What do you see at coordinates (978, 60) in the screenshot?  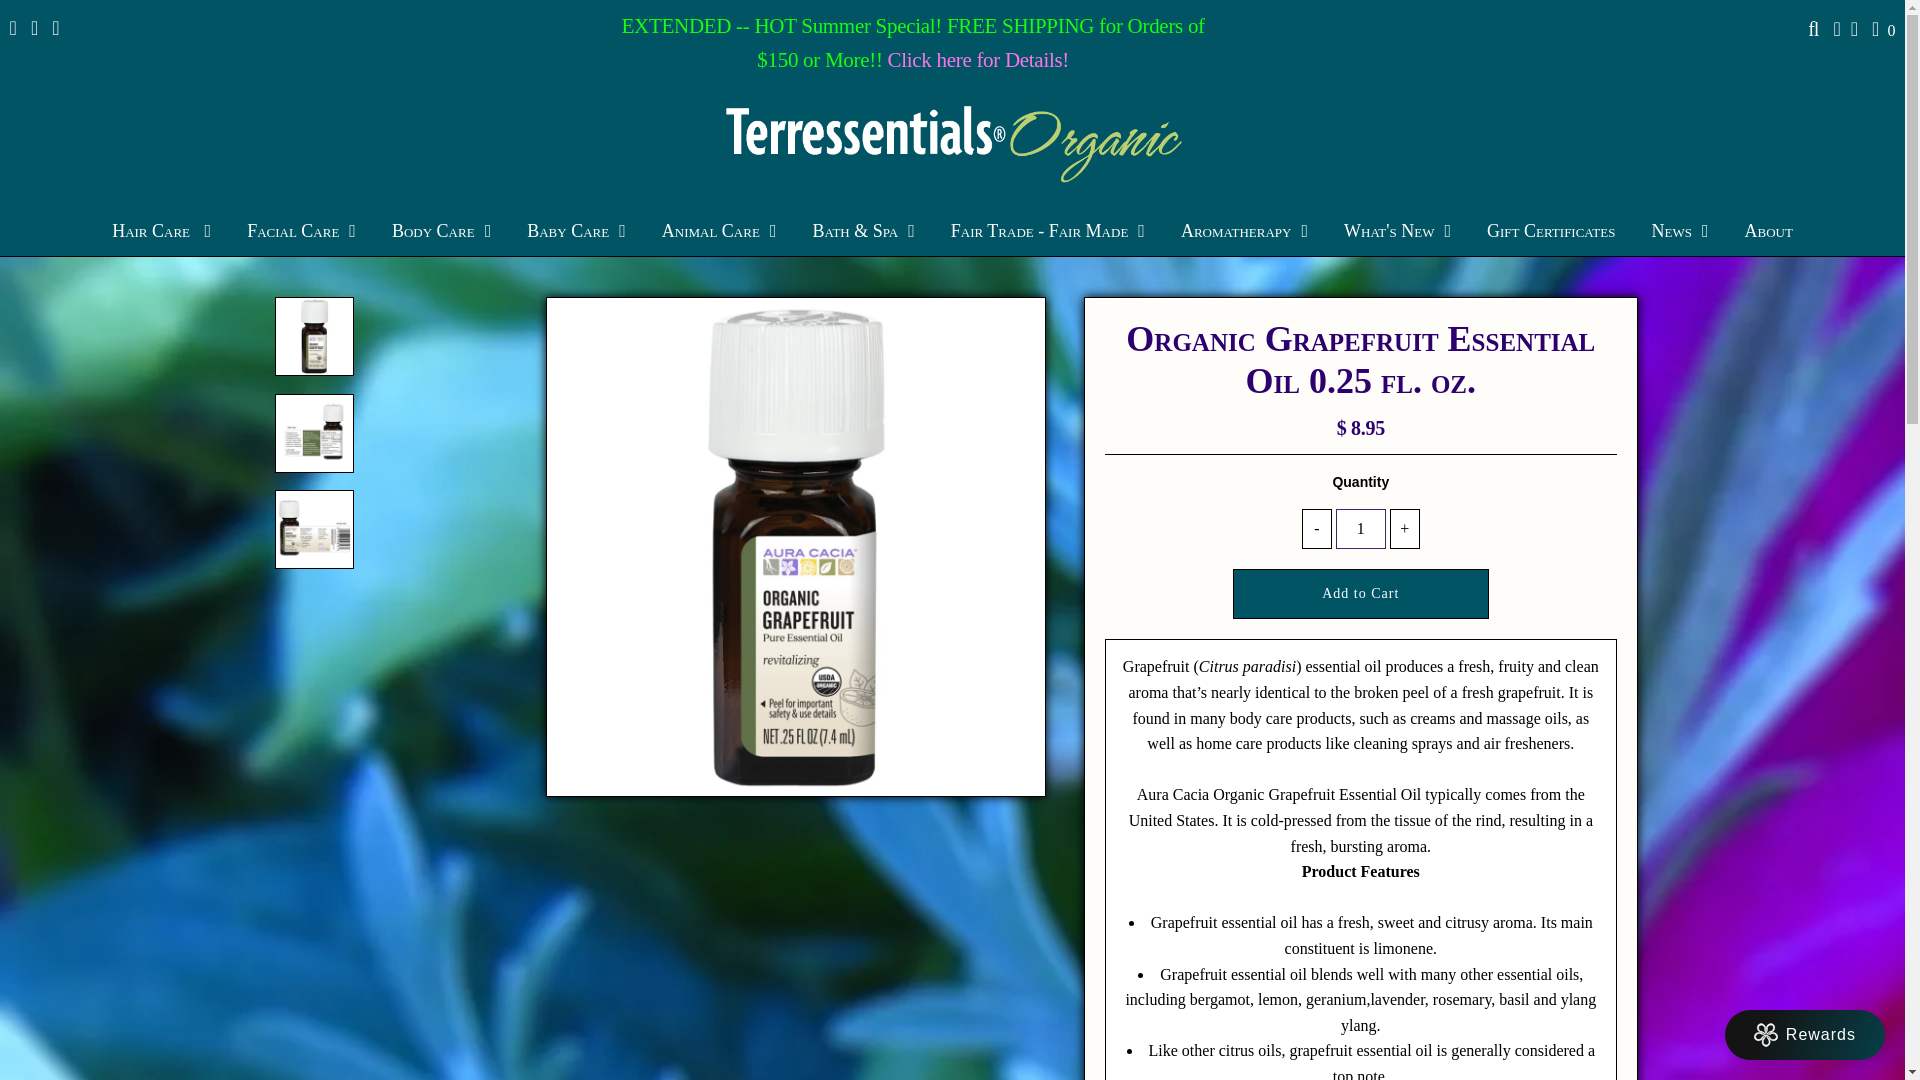 I see `Click here for Details!` at bounding box center [978, 60].